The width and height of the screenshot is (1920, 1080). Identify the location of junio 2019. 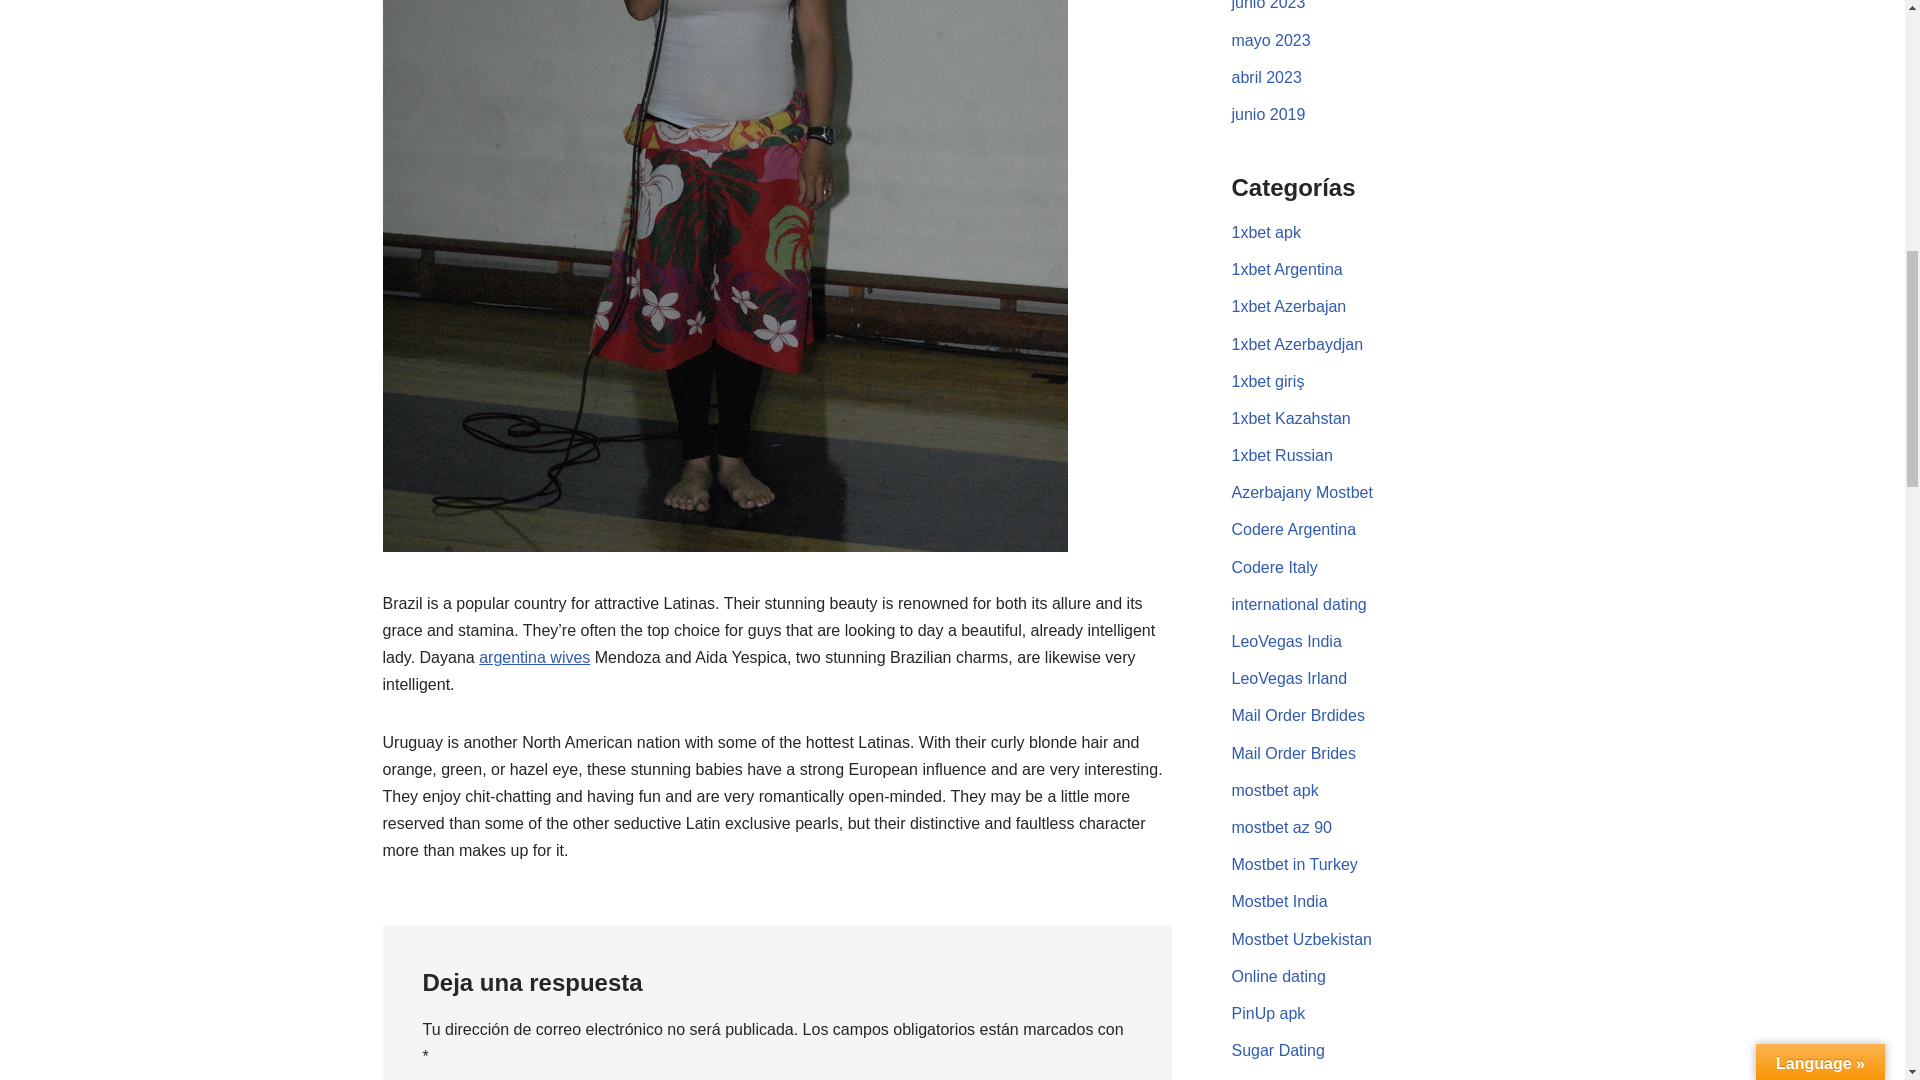
(1268, 114).